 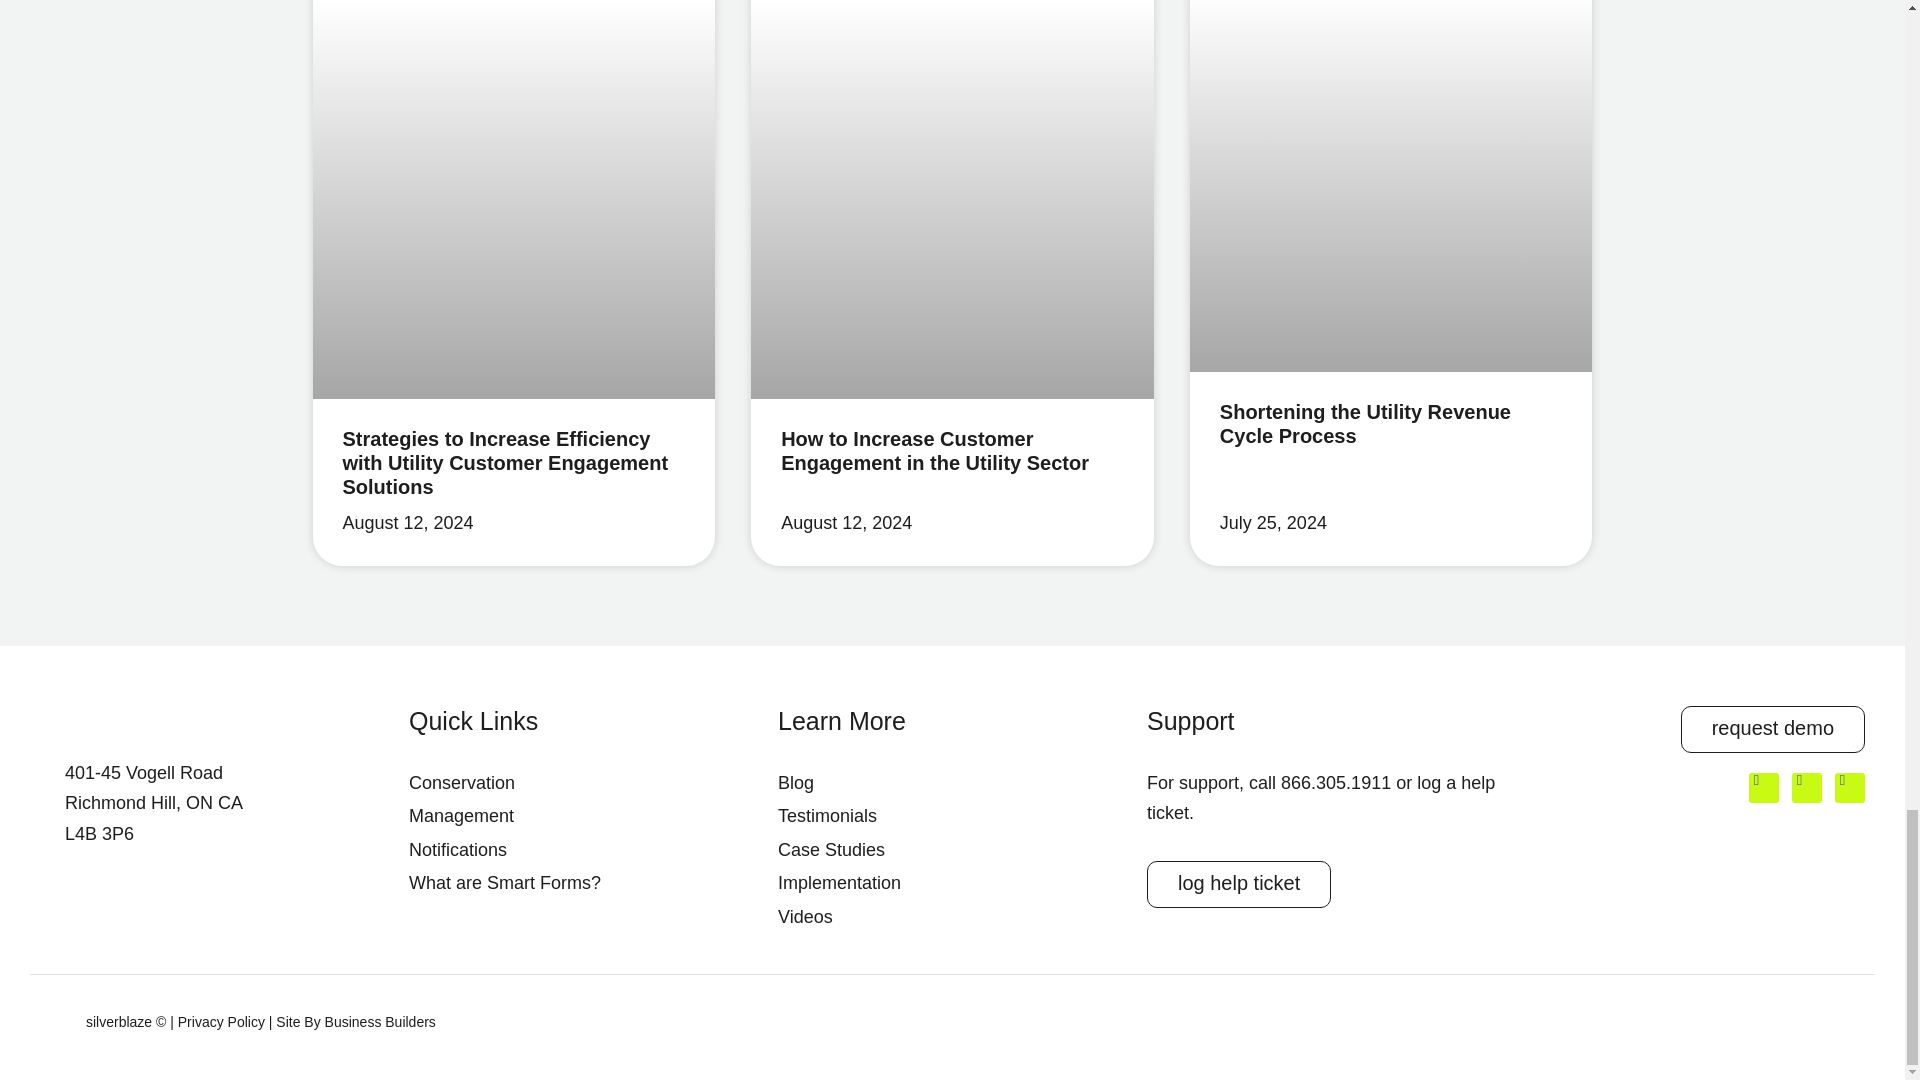 What do you see at coordinates (952, 917) in the screenshot?
I see `Videos` at bounding box center [952, 917].